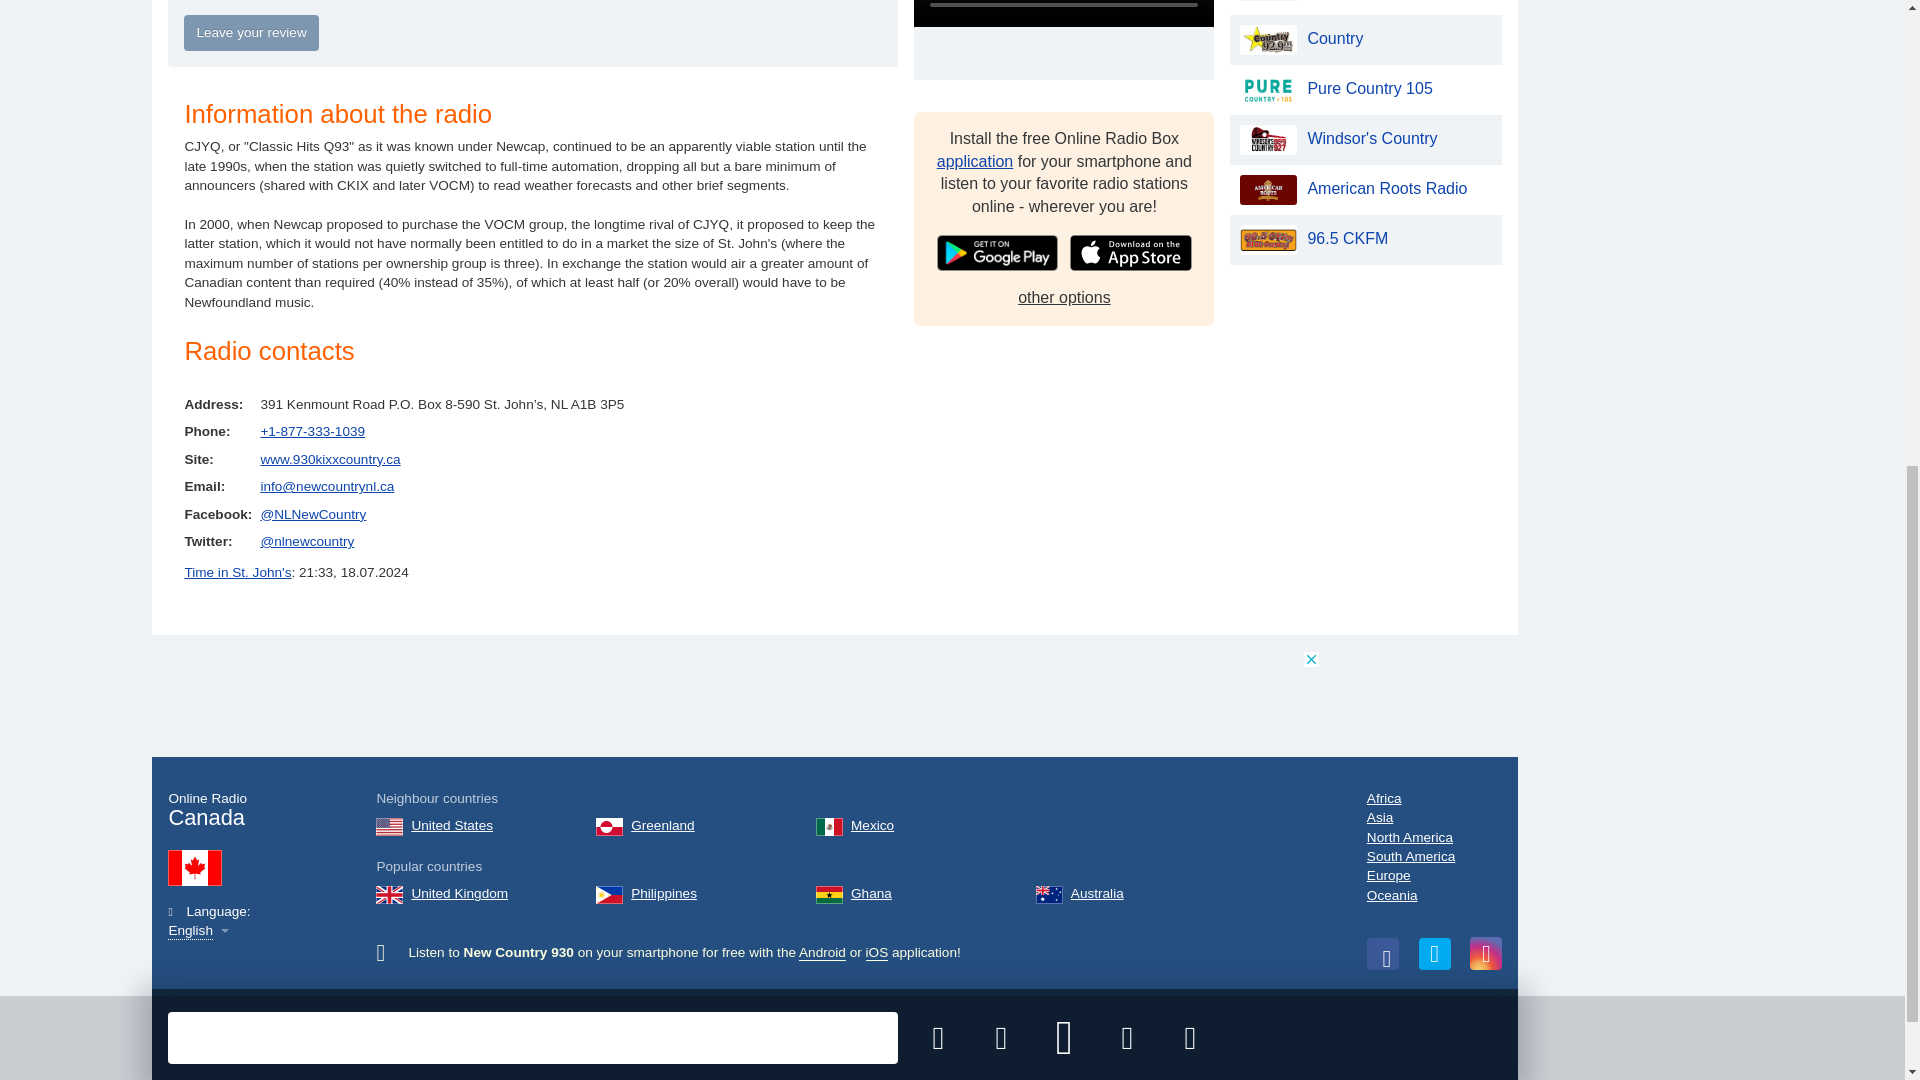  I want to click on Next station, so click(1126, 162).